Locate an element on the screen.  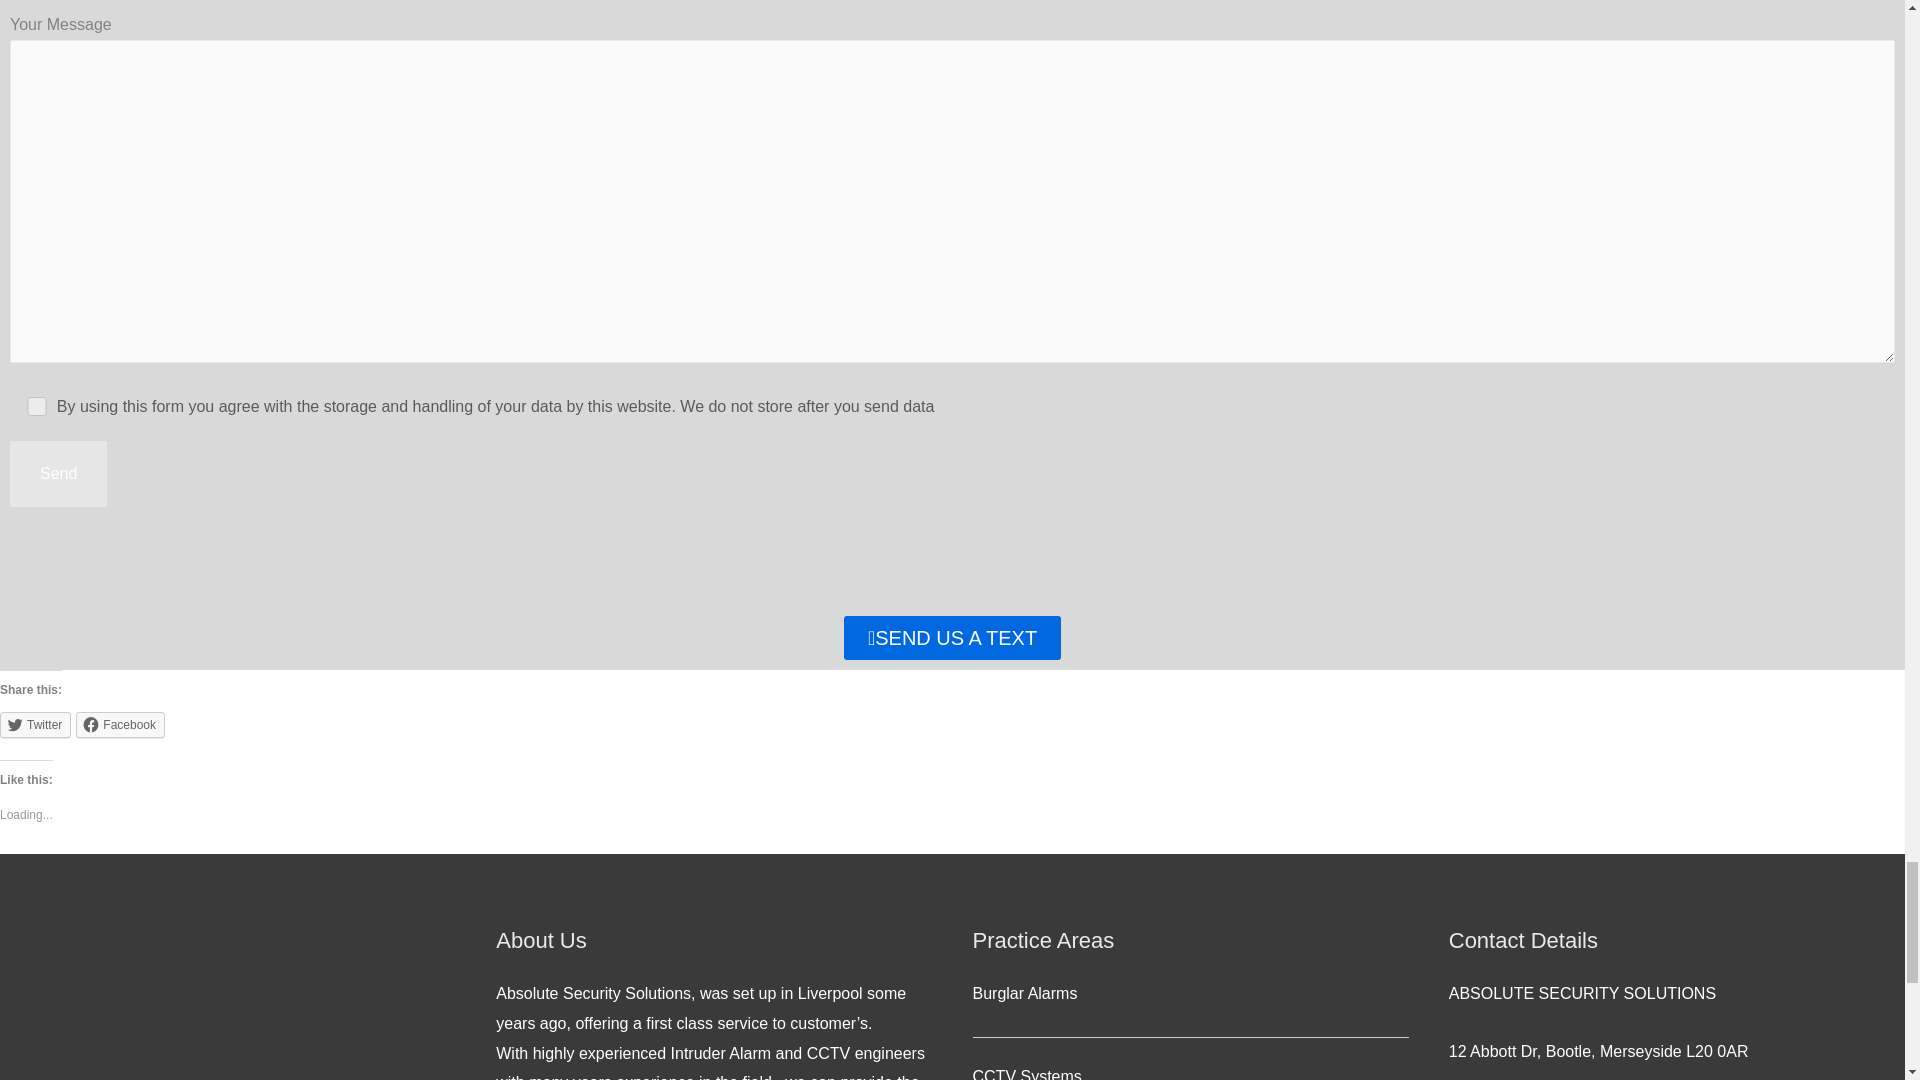
Send is located at coordinates (58, 473).